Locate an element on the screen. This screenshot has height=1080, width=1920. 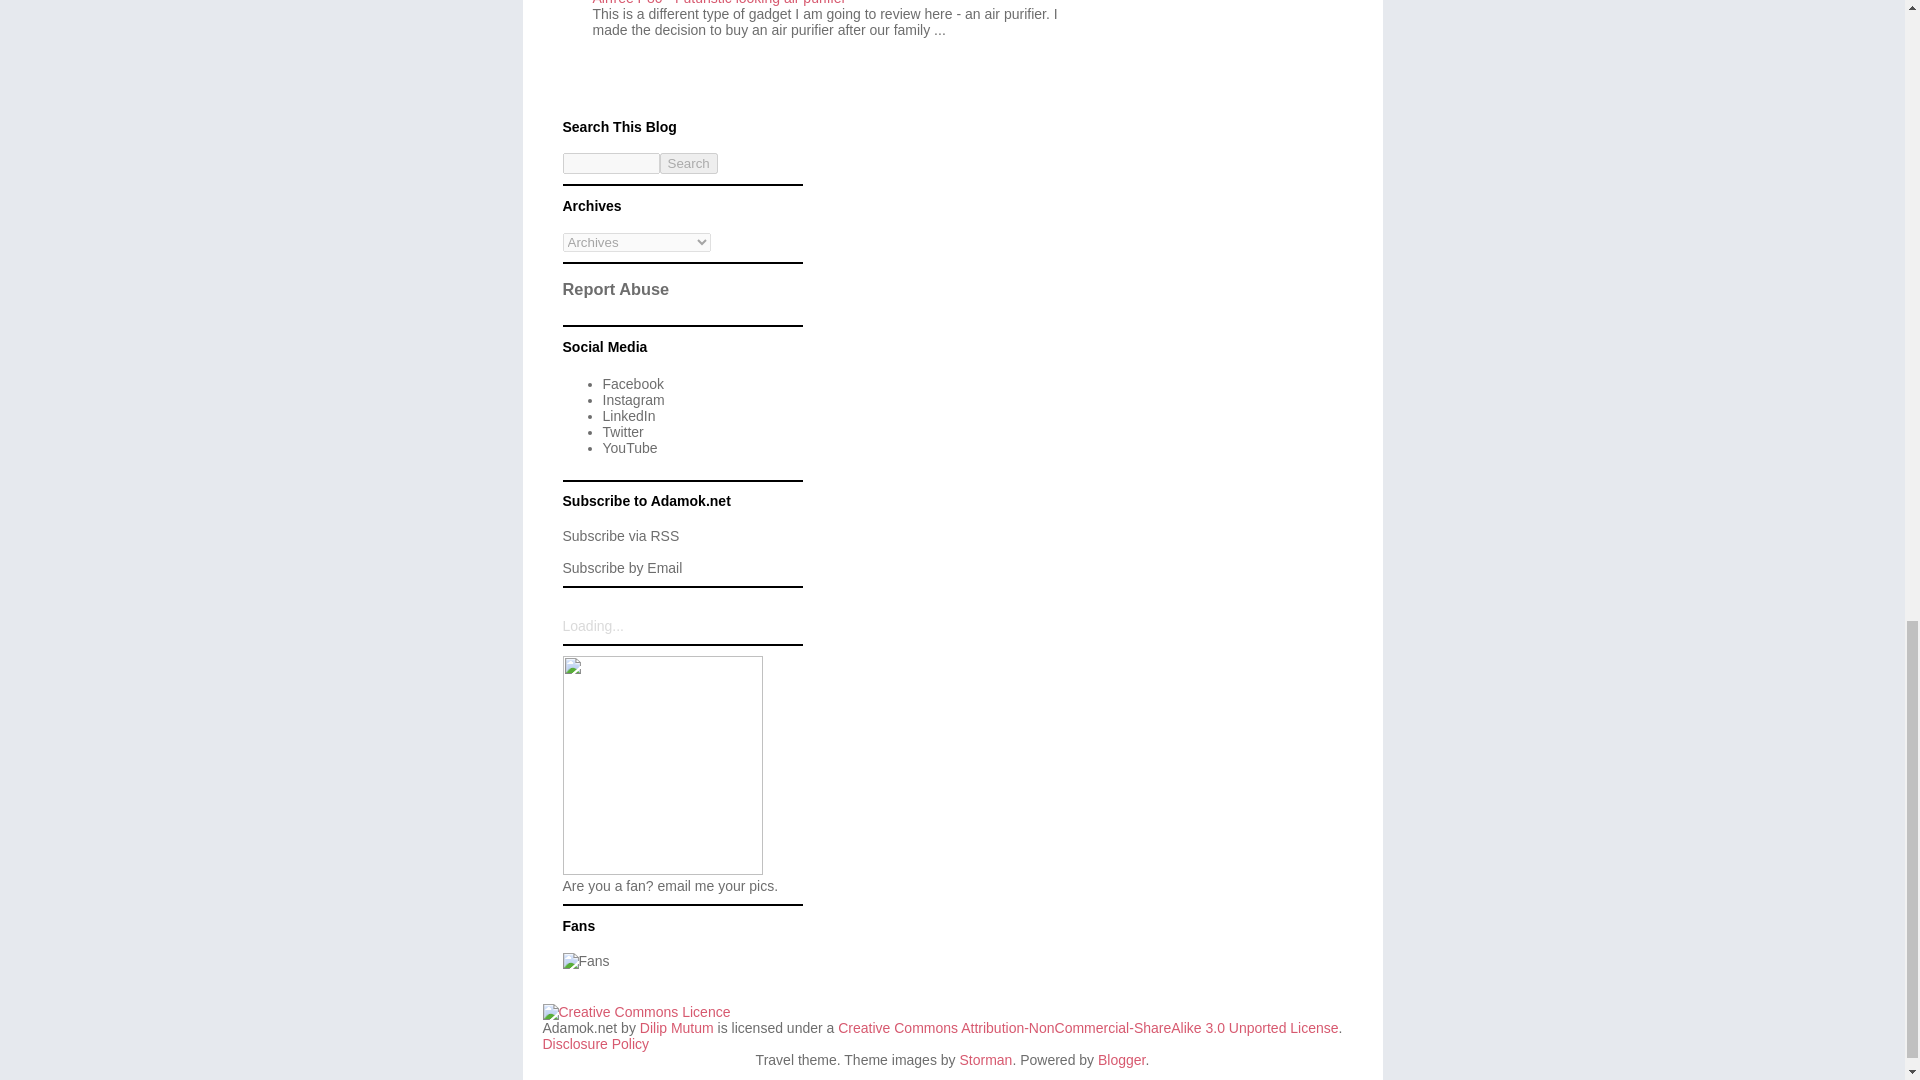
search is located at coordinates (610, 163).